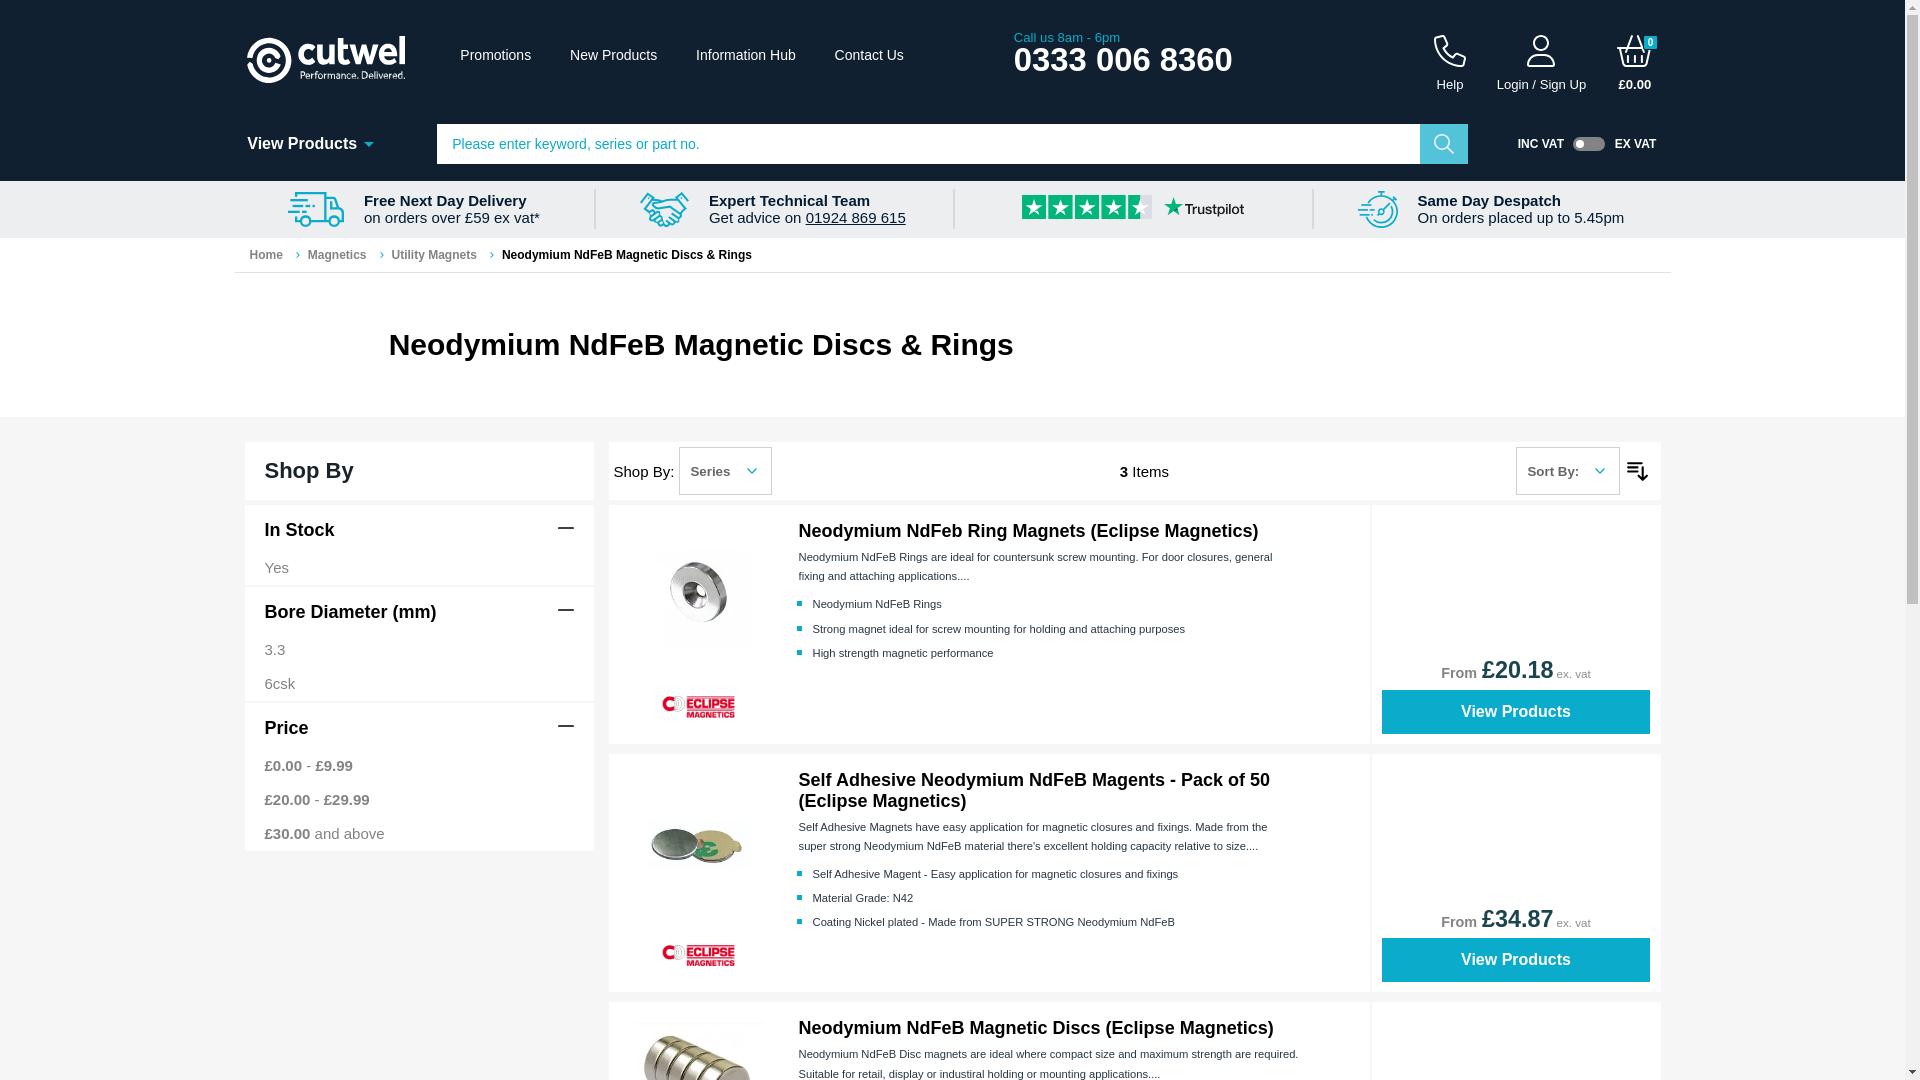 The height and width of the screenshot is (1080, 1920). Describe the element at coordinates (746, 54) in the screenshot. I see `Information Hub` at that location.